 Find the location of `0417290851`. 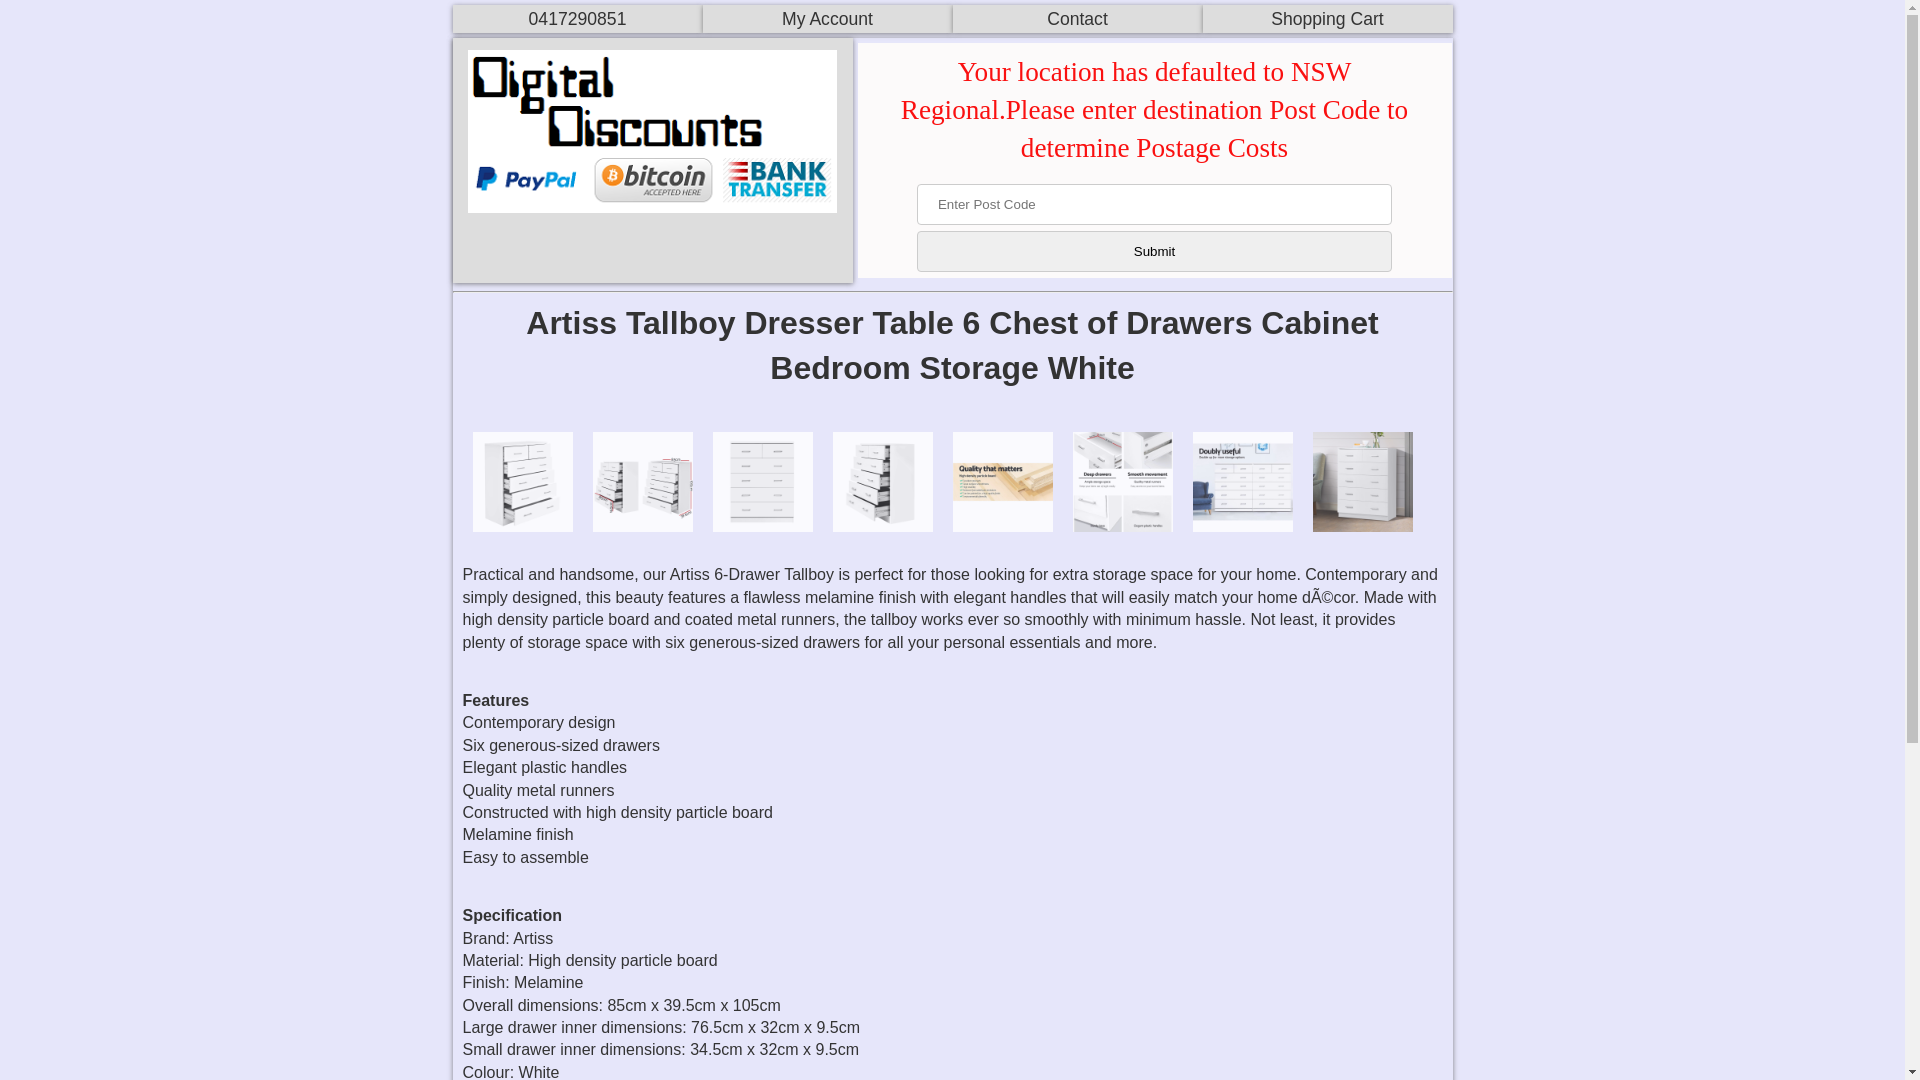

0417290851 is located at coordinates (577, 19).